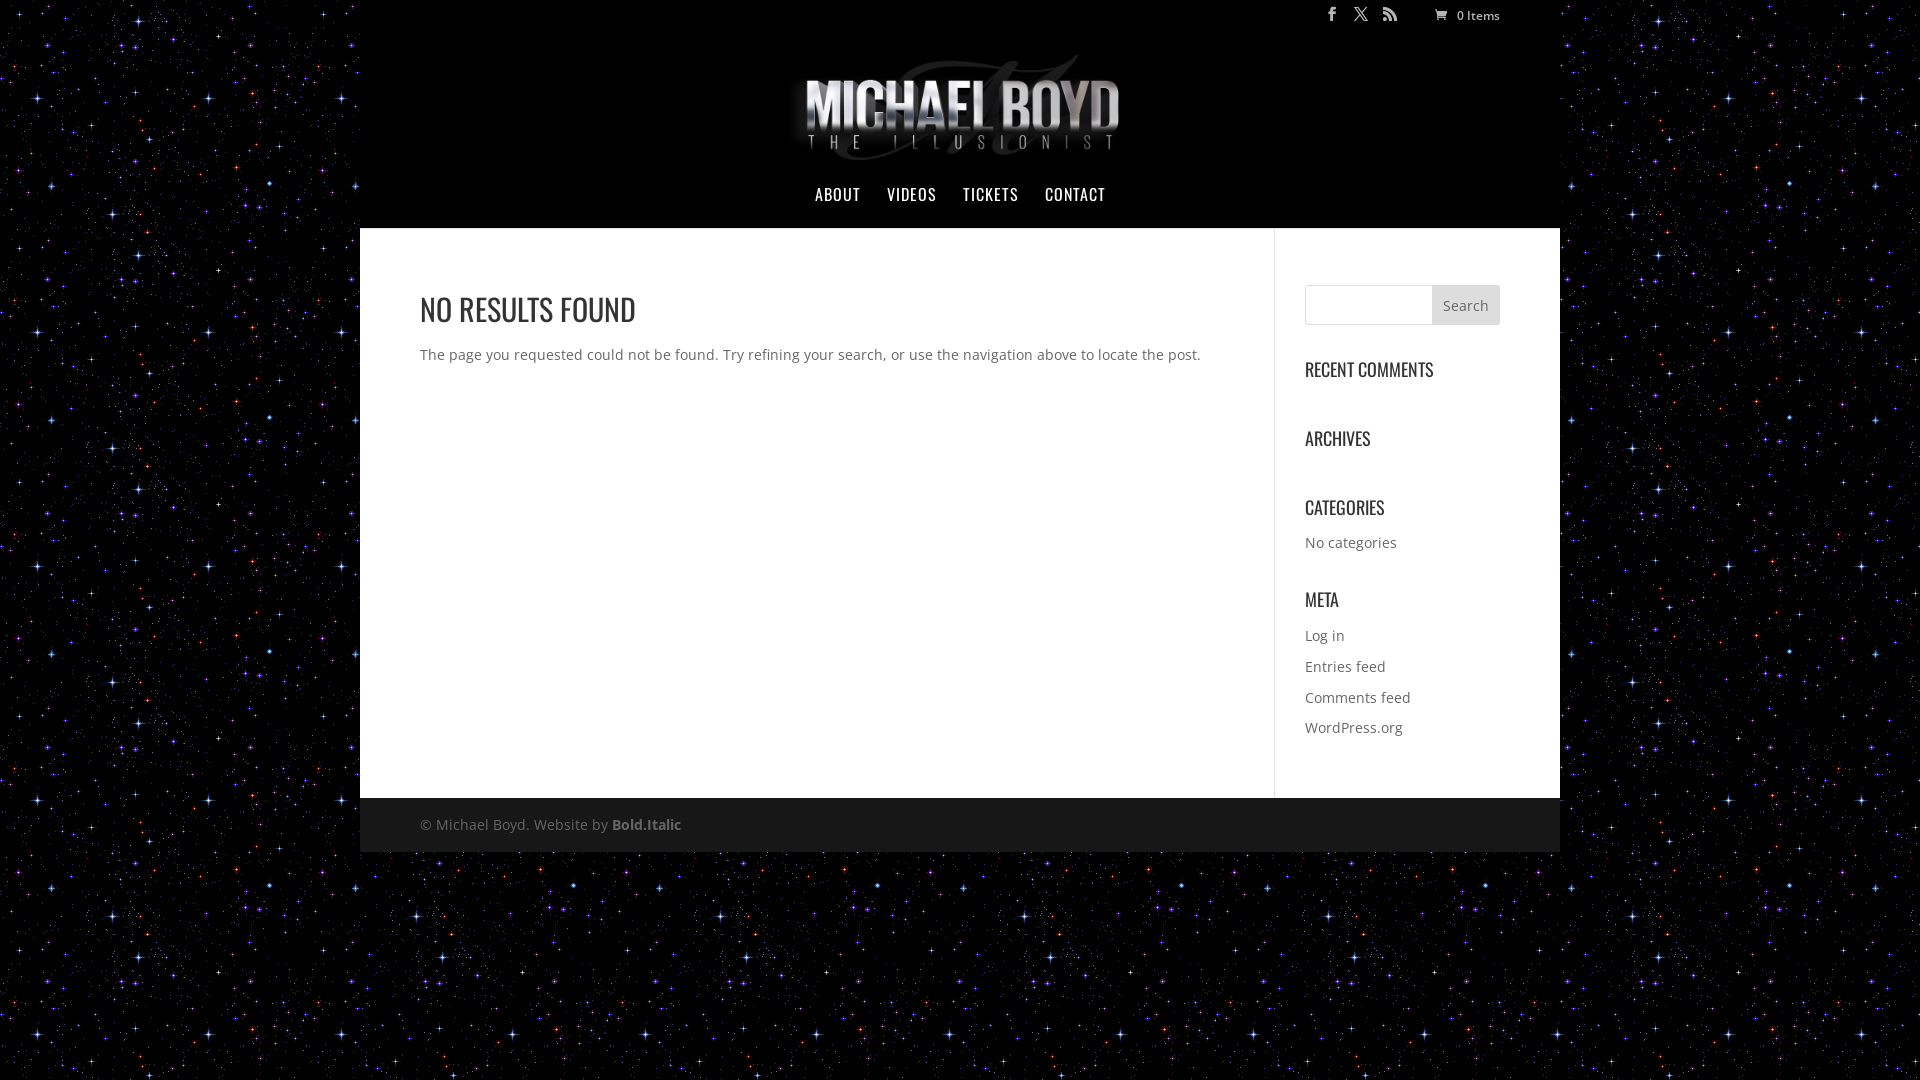 The height and width of the screenshot is (1080, 1920). I want to click on ABOUT, so click(837, 206).